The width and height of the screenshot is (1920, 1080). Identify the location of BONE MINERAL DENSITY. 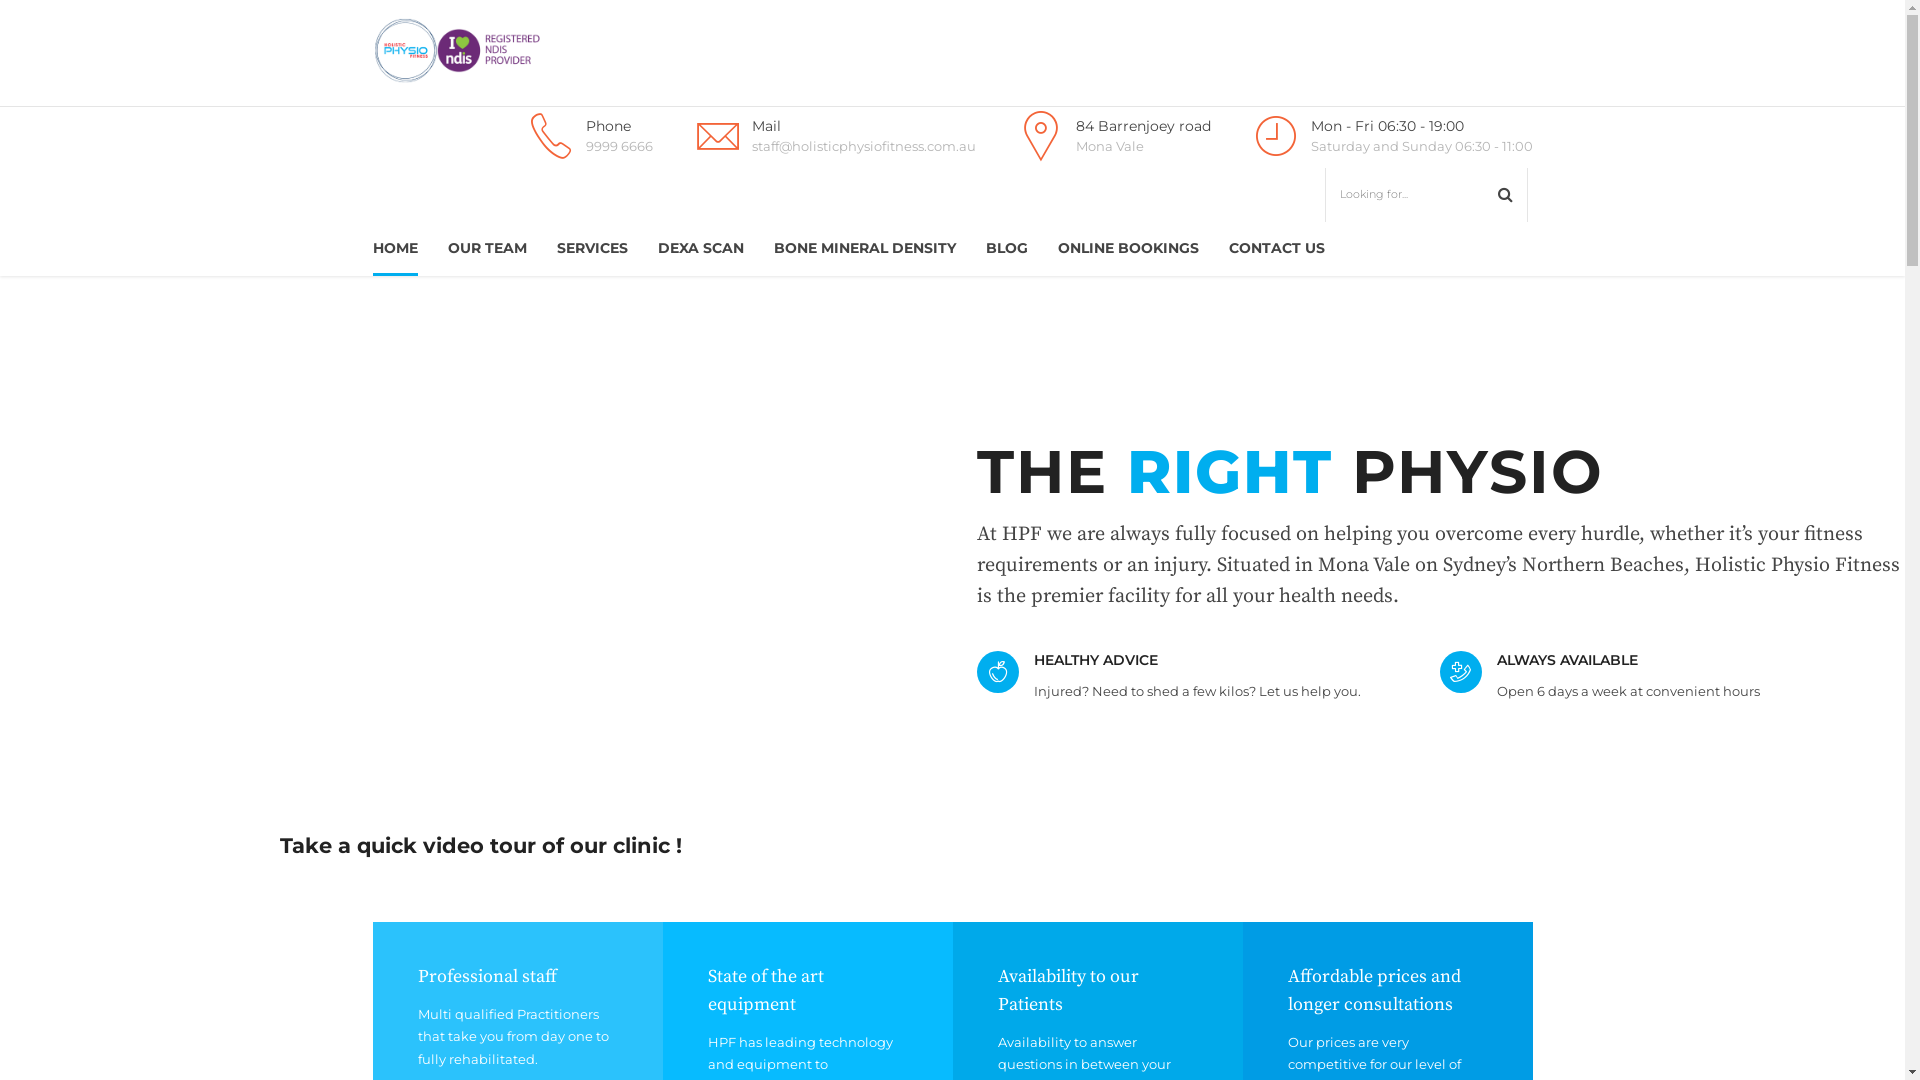
(865, 248).